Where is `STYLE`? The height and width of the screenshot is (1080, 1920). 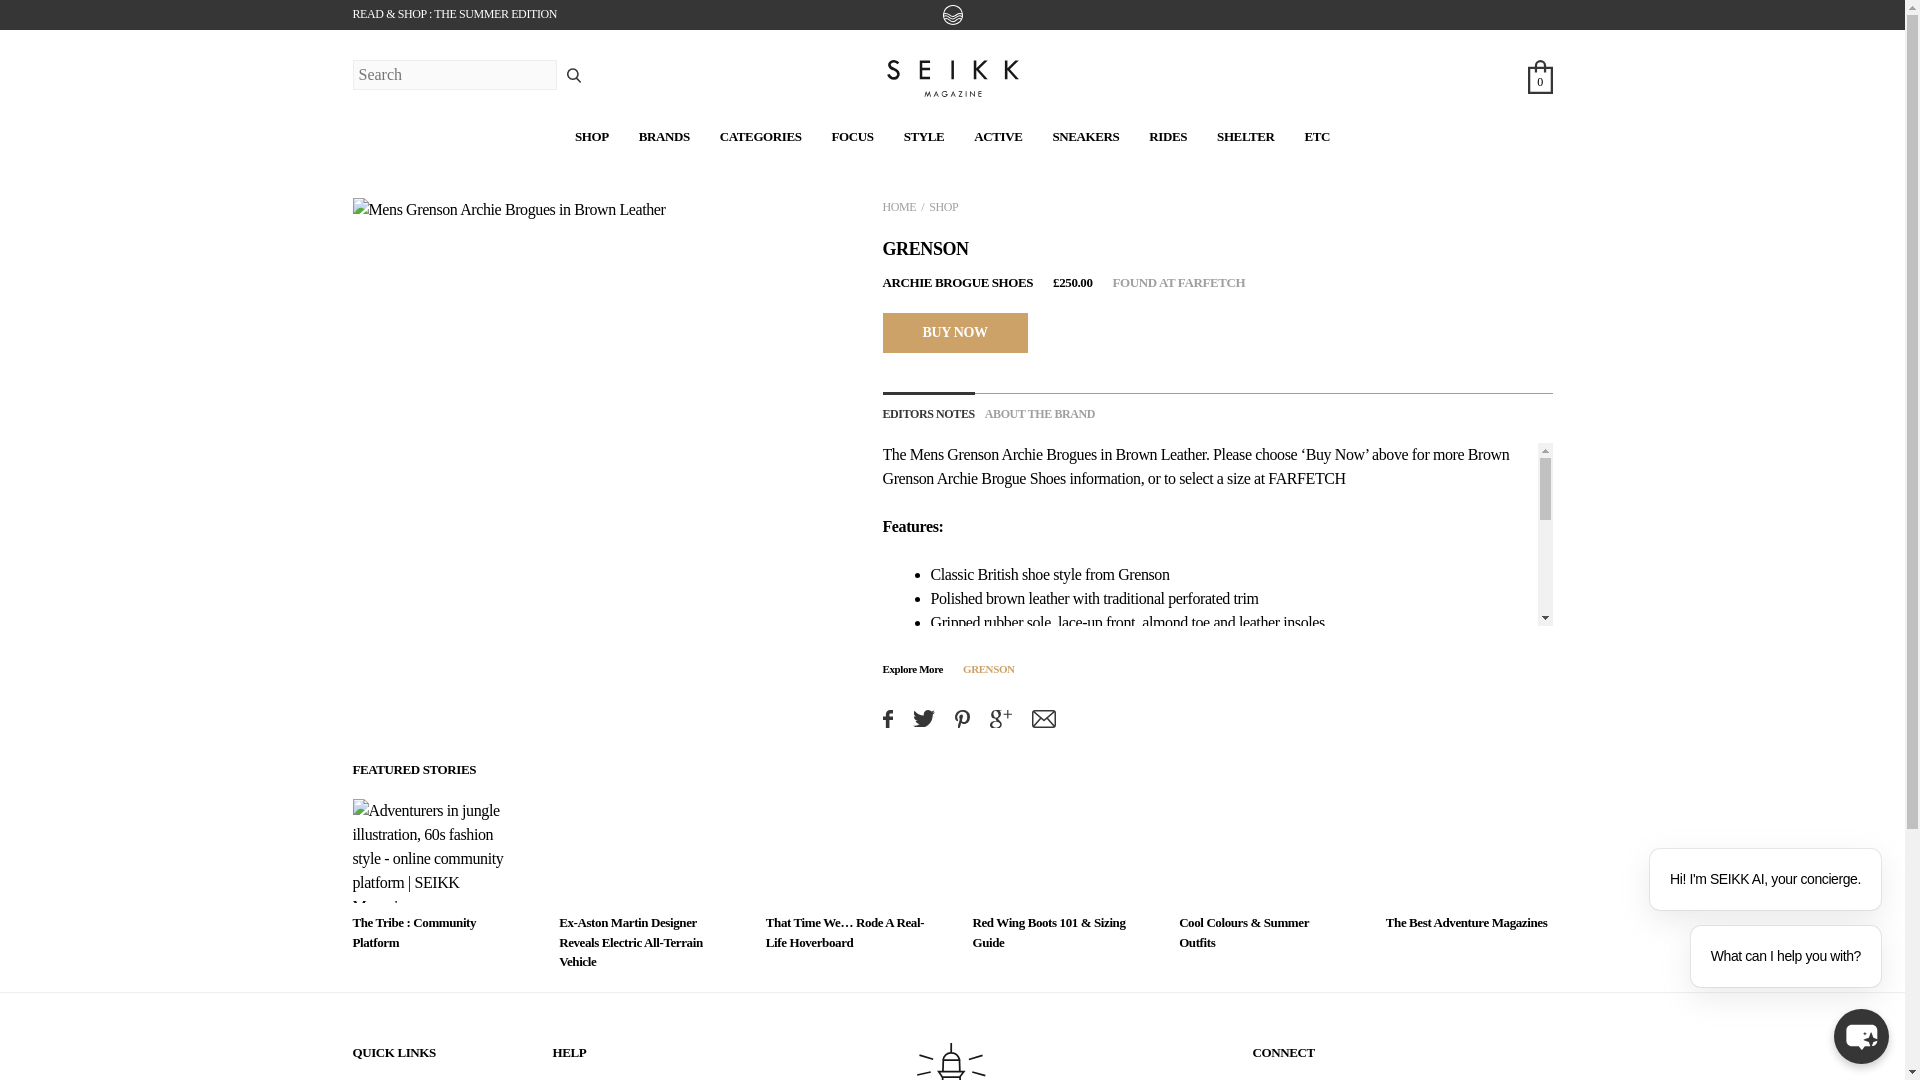 STYLE is located at coordinates (924, 136).